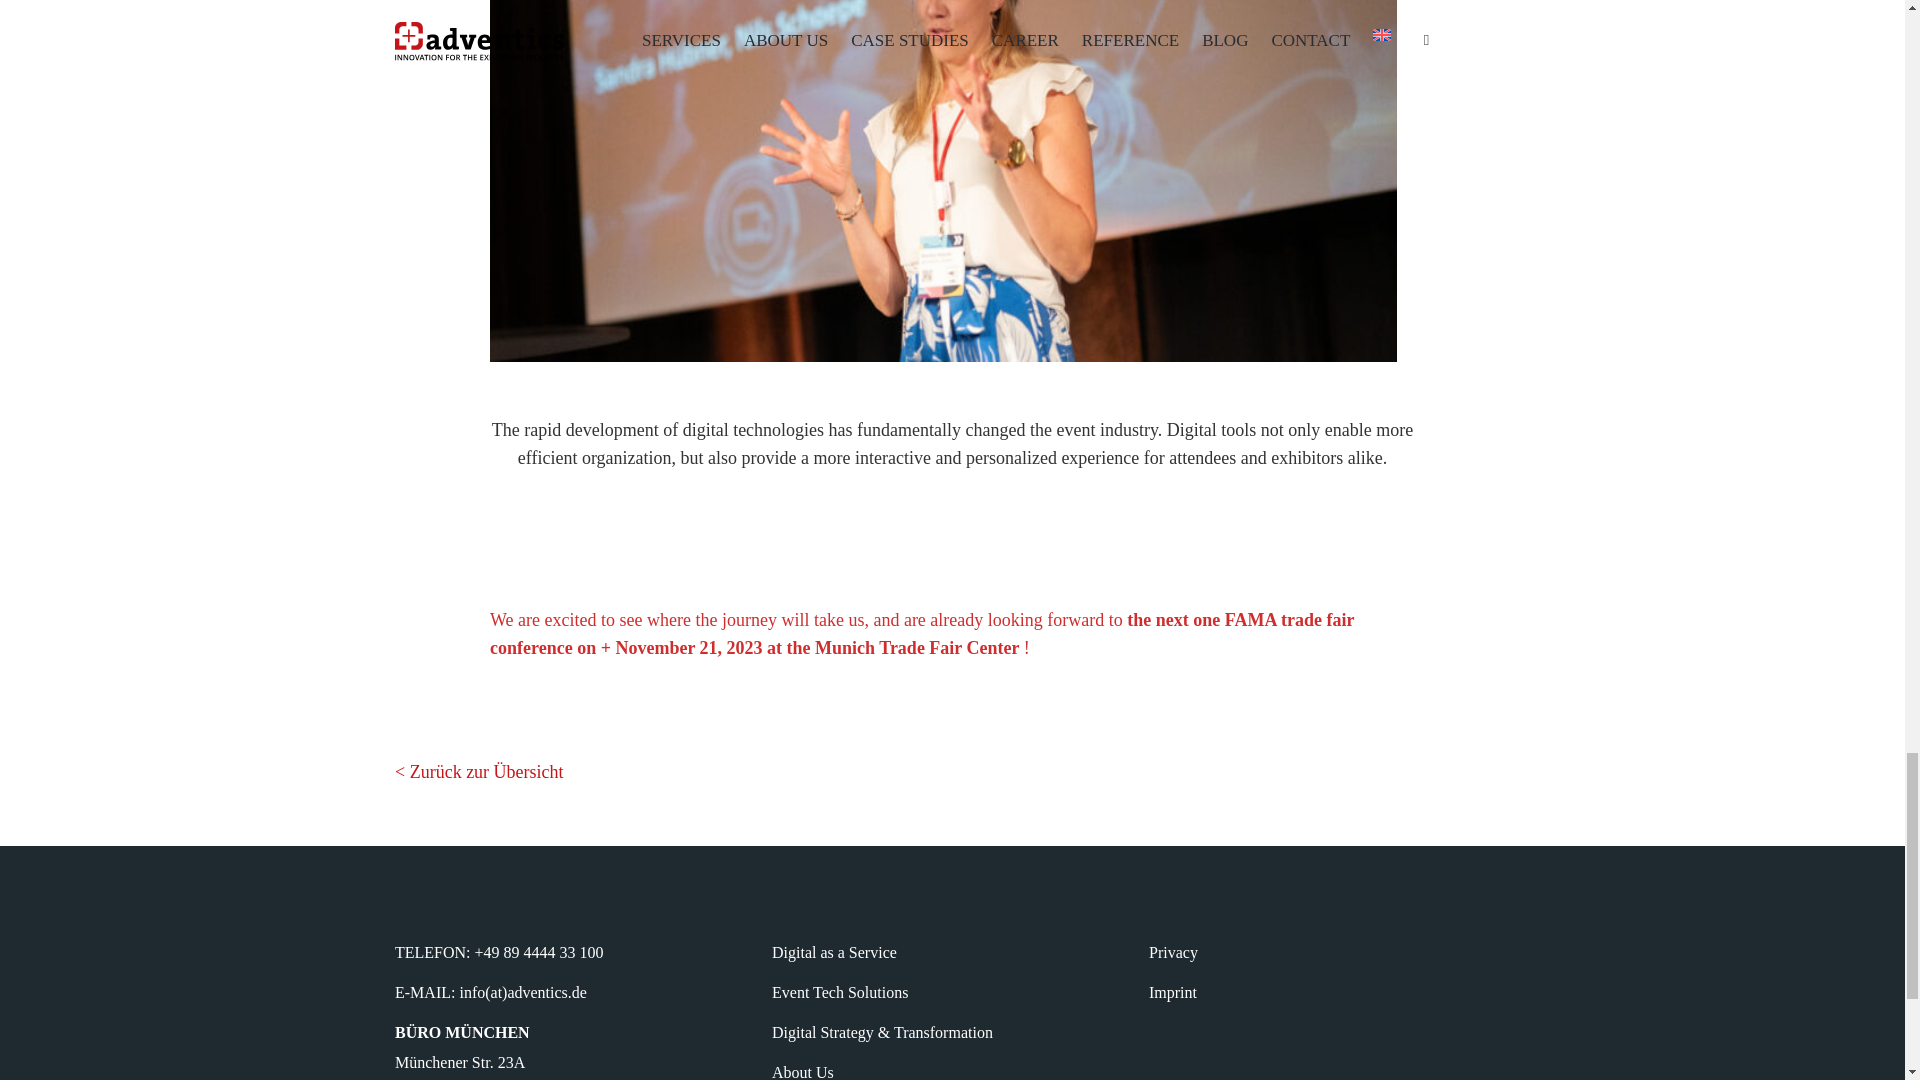  Describe the element at coordinates (840, 992) in the screenshot. I see `Event Tech Solutions` at that location.